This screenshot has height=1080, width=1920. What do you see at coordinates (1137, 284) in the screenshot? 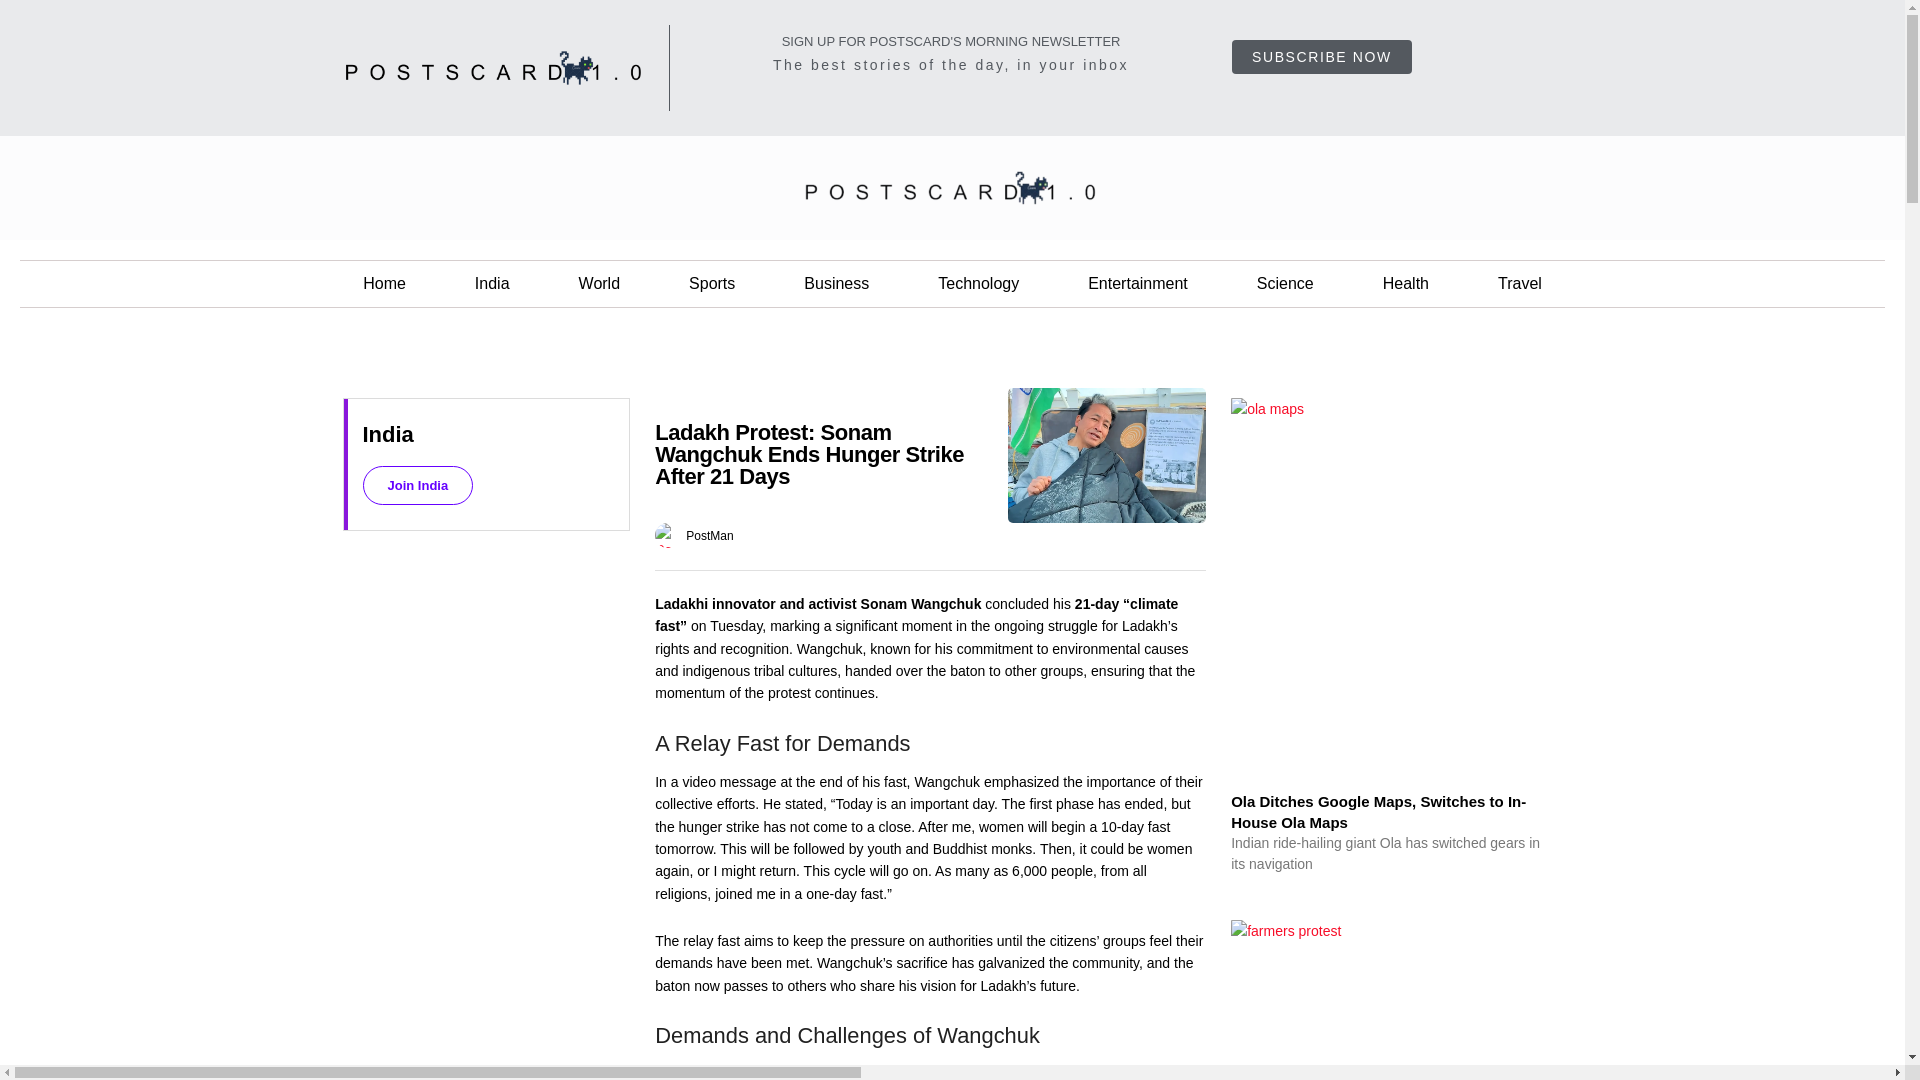
I see `Entertainment` at bounding box center [1137, 284].